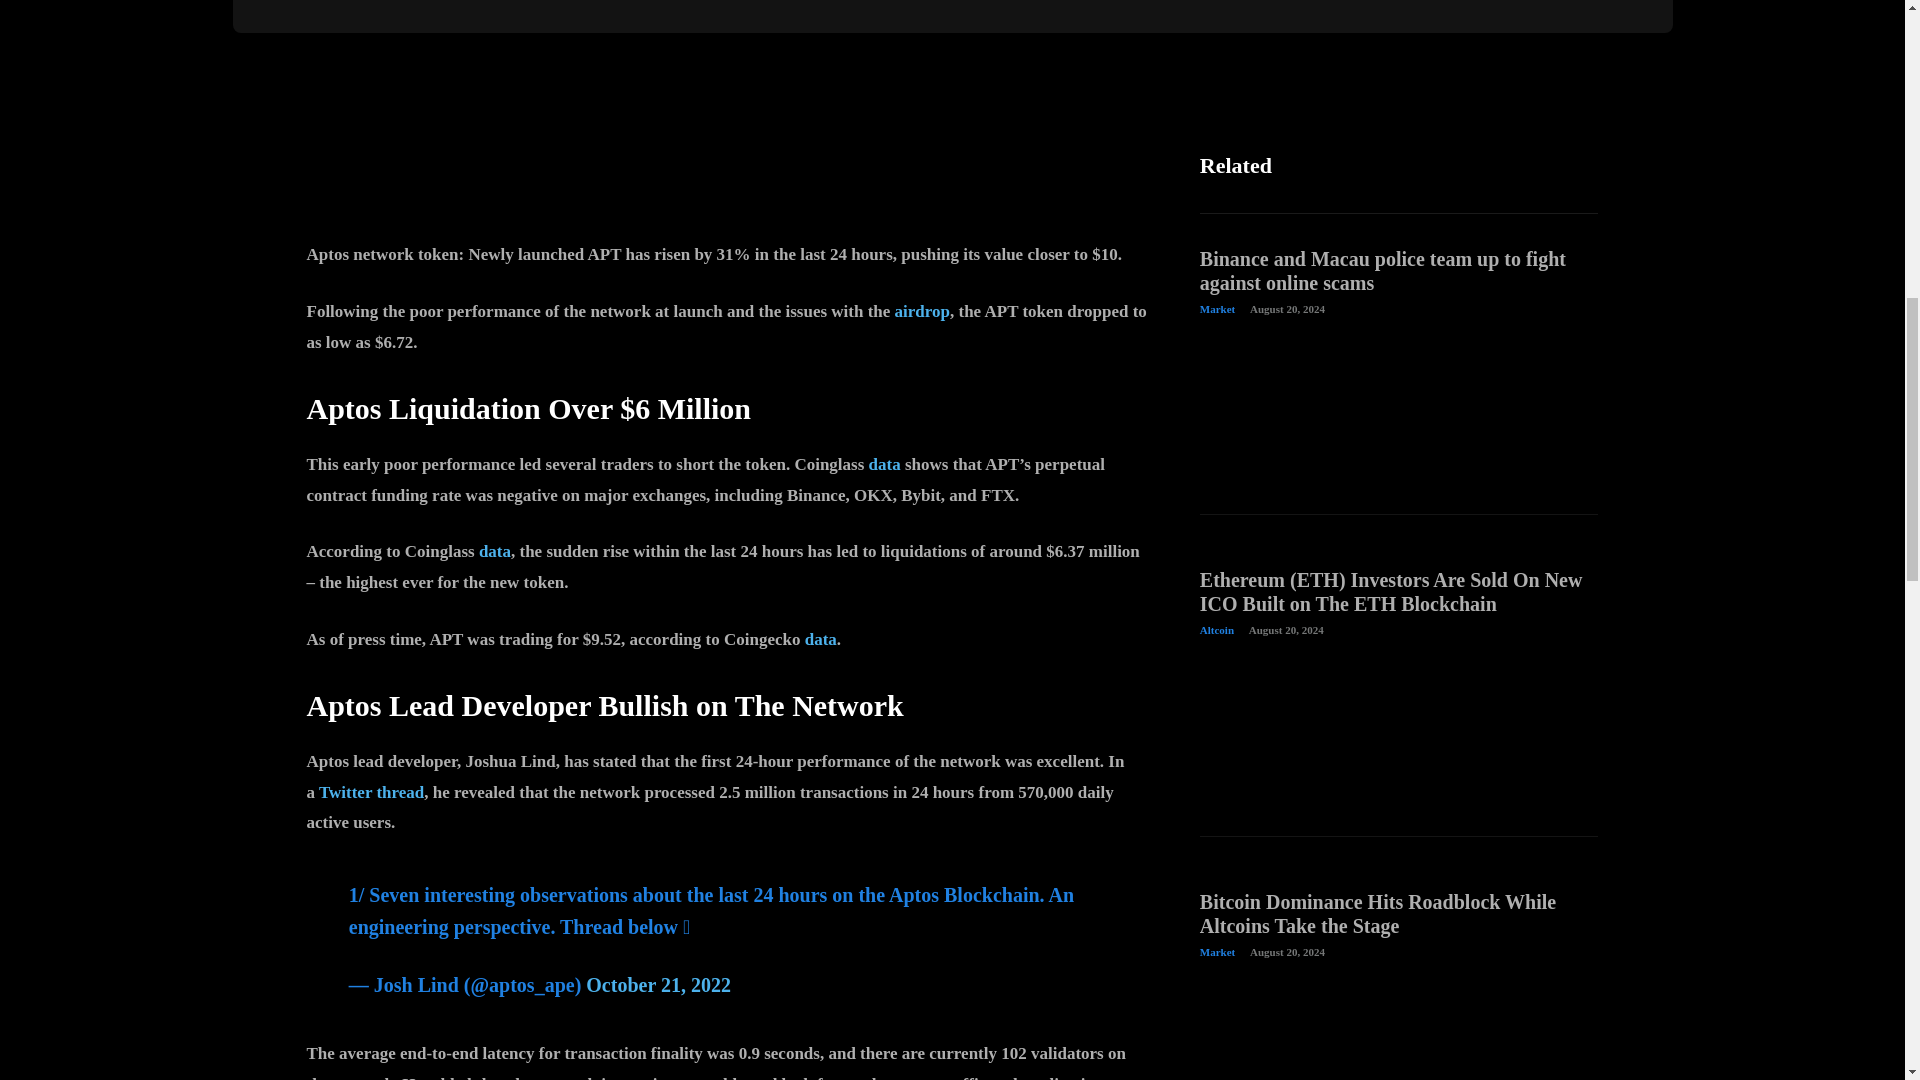 This screenshot has height=1080, width=1920. I want to click on data, so click(820, 639).